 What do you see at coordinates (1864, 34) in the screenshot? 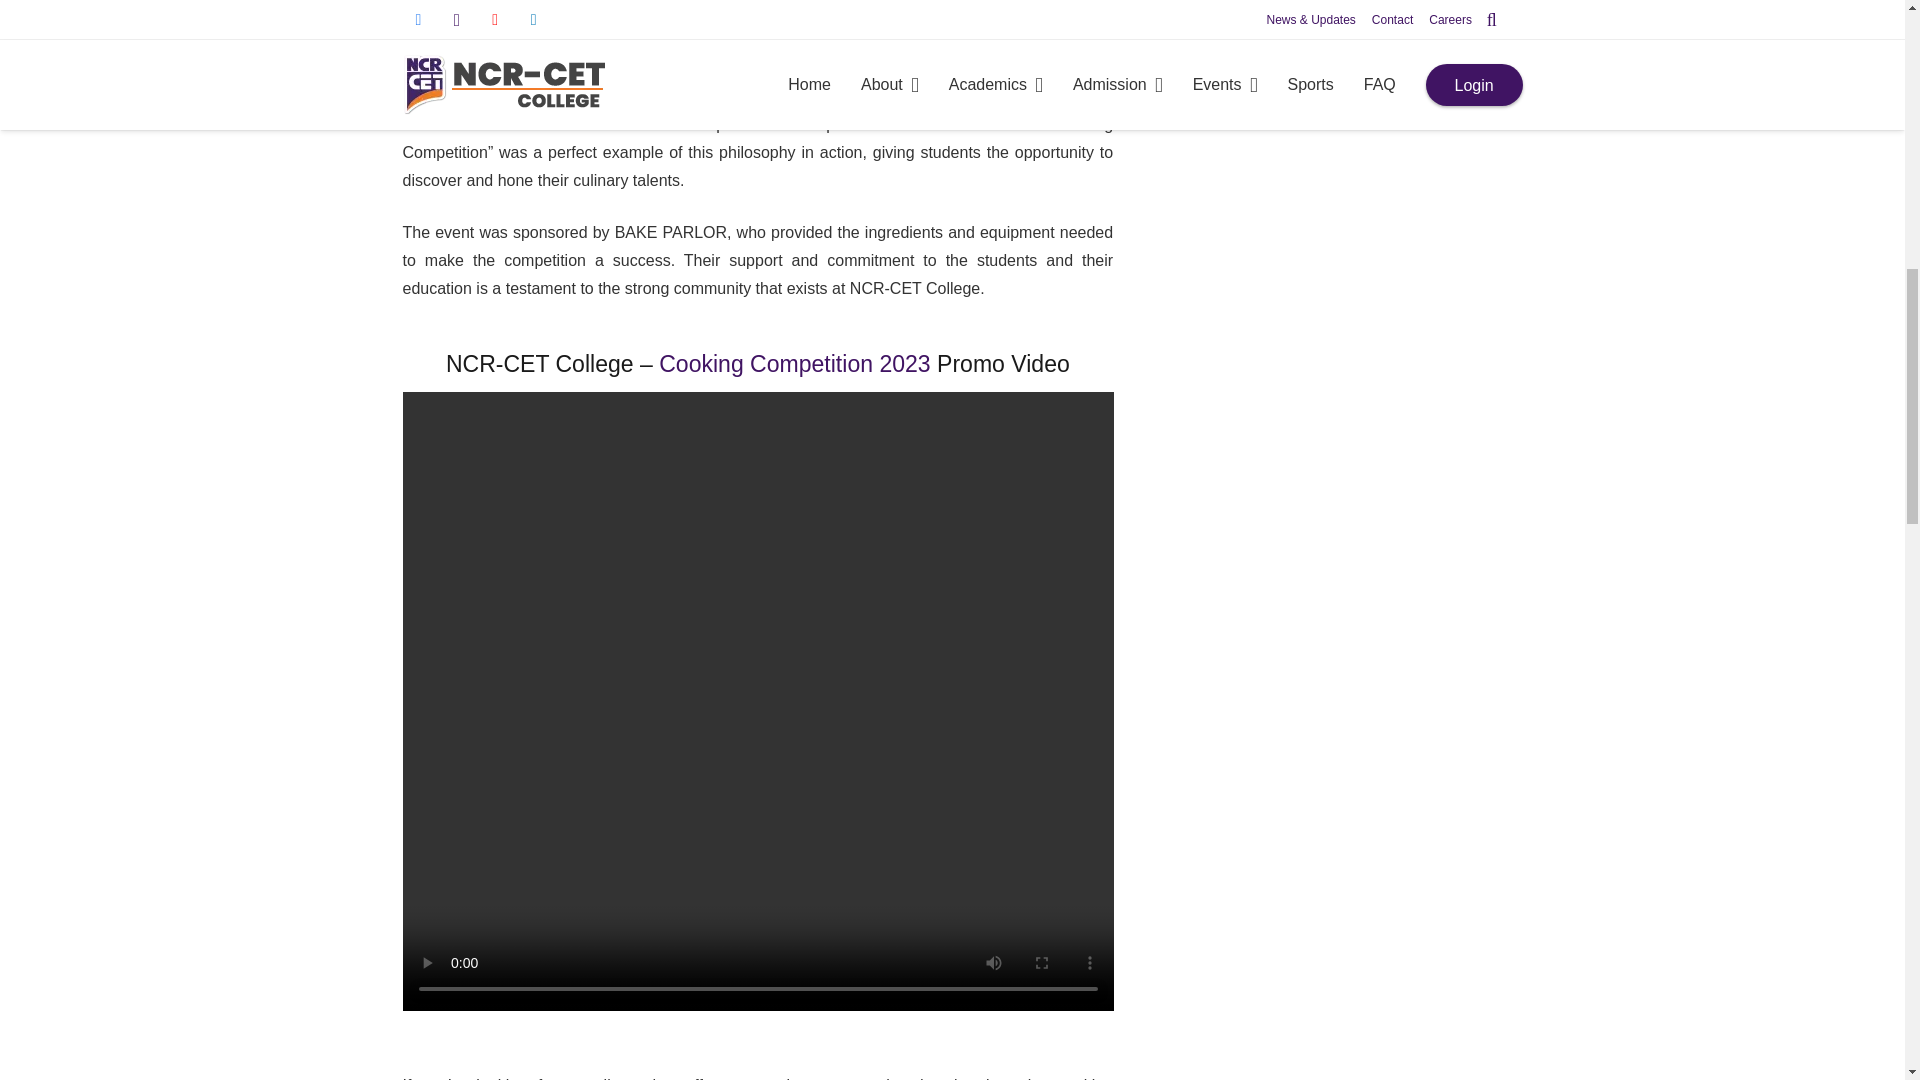
I see `Back to top` at bounding box center [1864, 34].